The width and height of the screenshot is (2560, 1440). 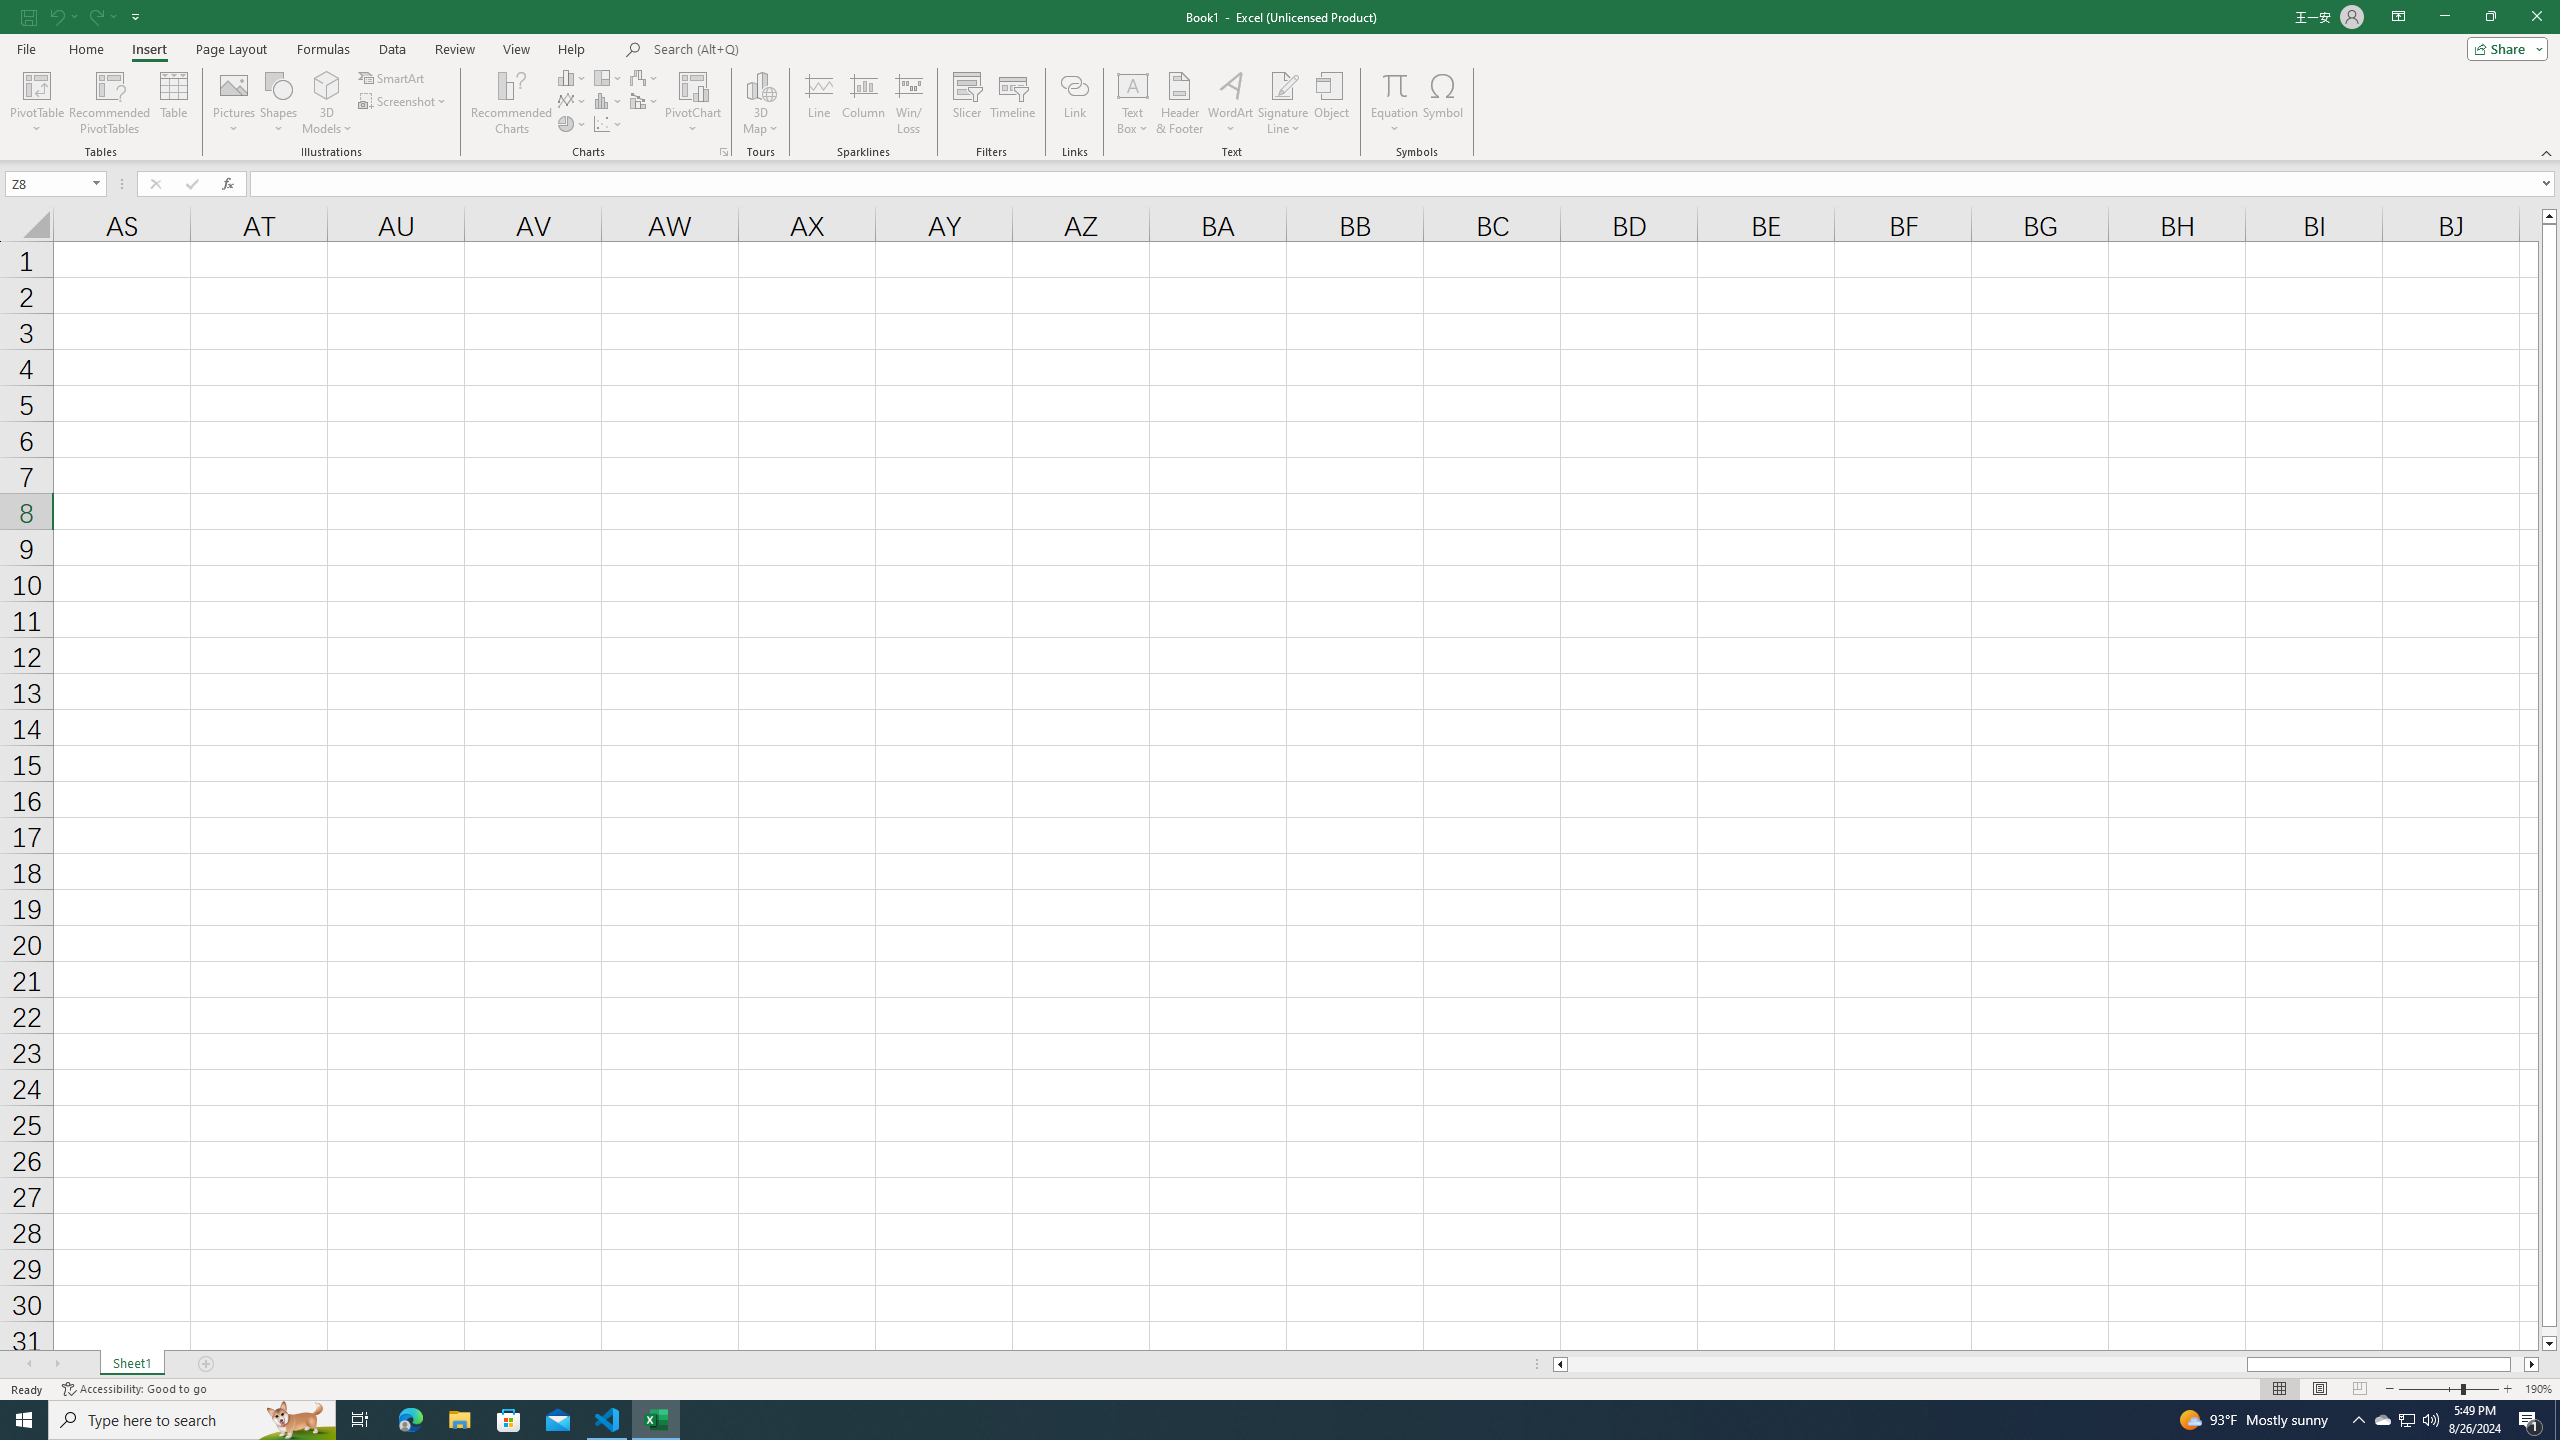 What do you see at coordinates (327, 85) in the screenshot?
I see `3D Models` at bounding box center [327, 85].